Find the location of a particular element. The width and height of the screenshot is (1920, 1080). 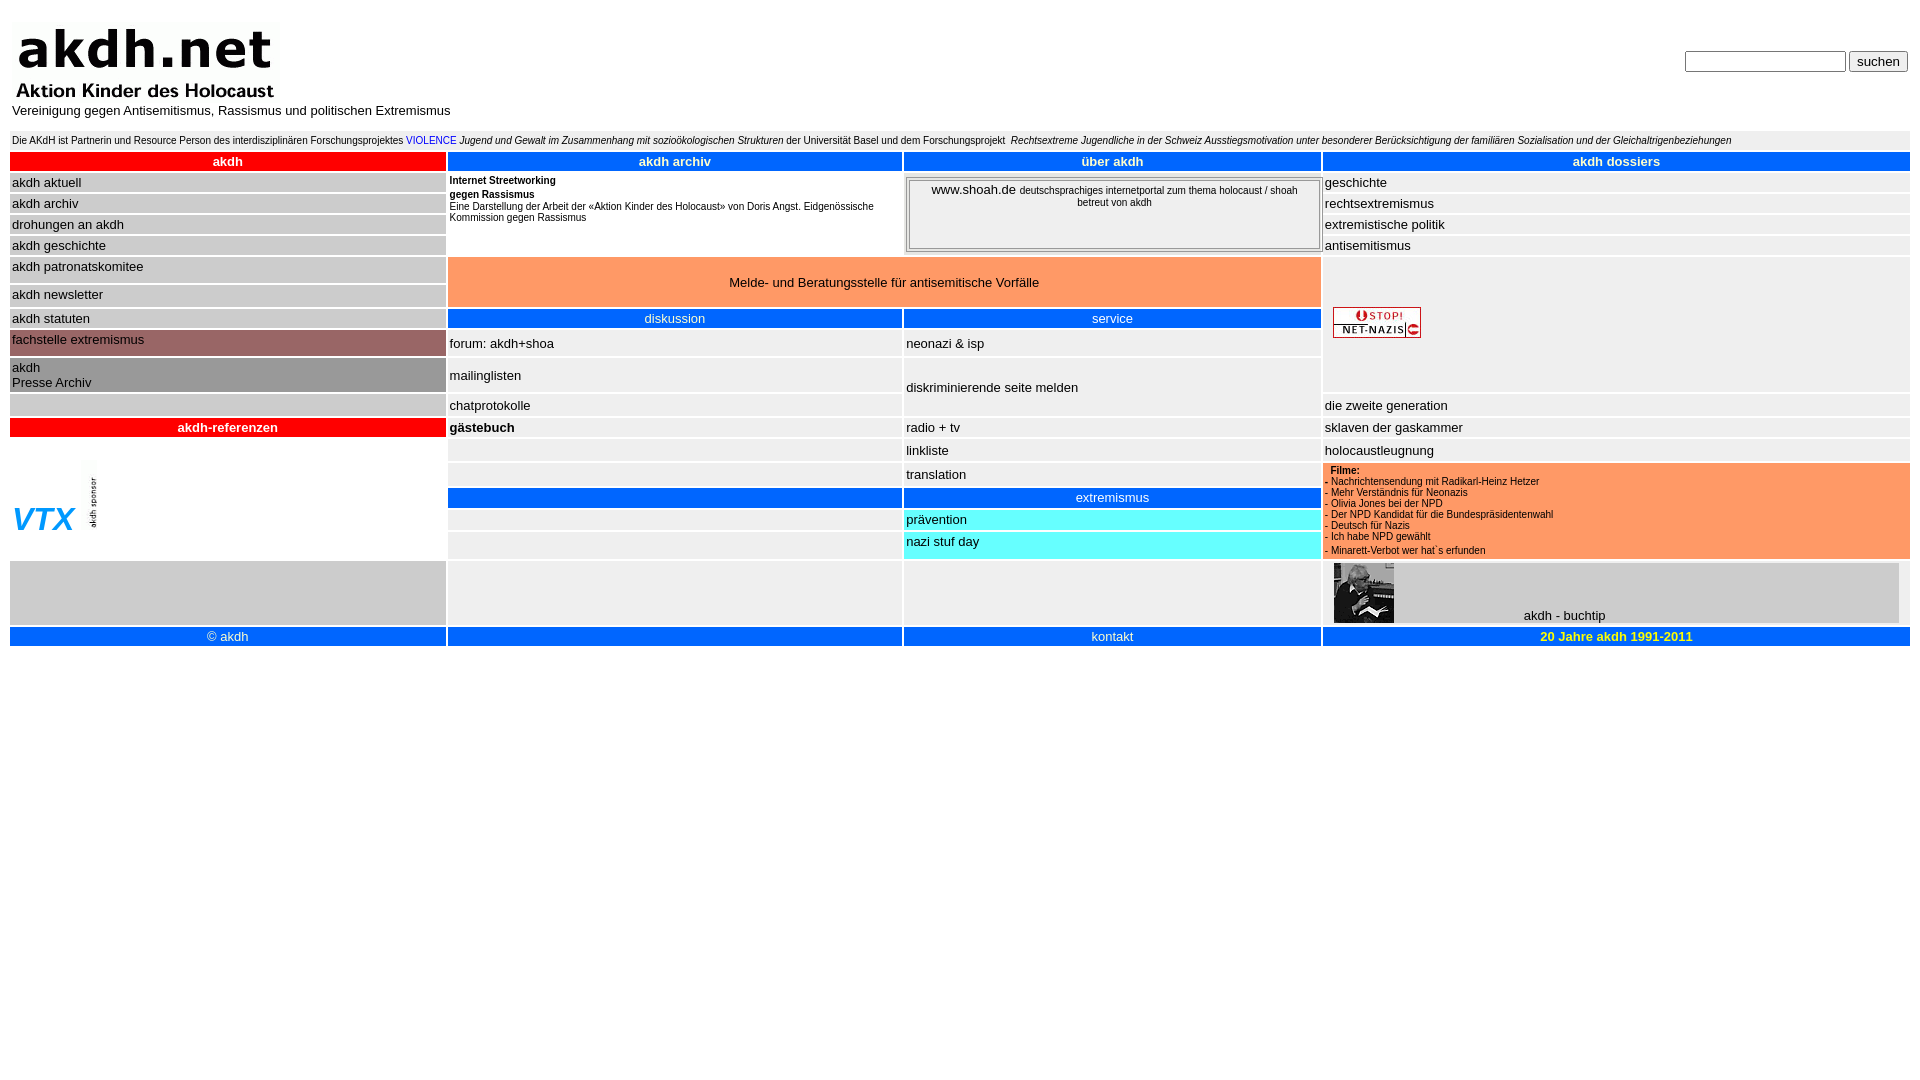

Olivia Jones bei der NPD is located at coordinates (1387, 503).